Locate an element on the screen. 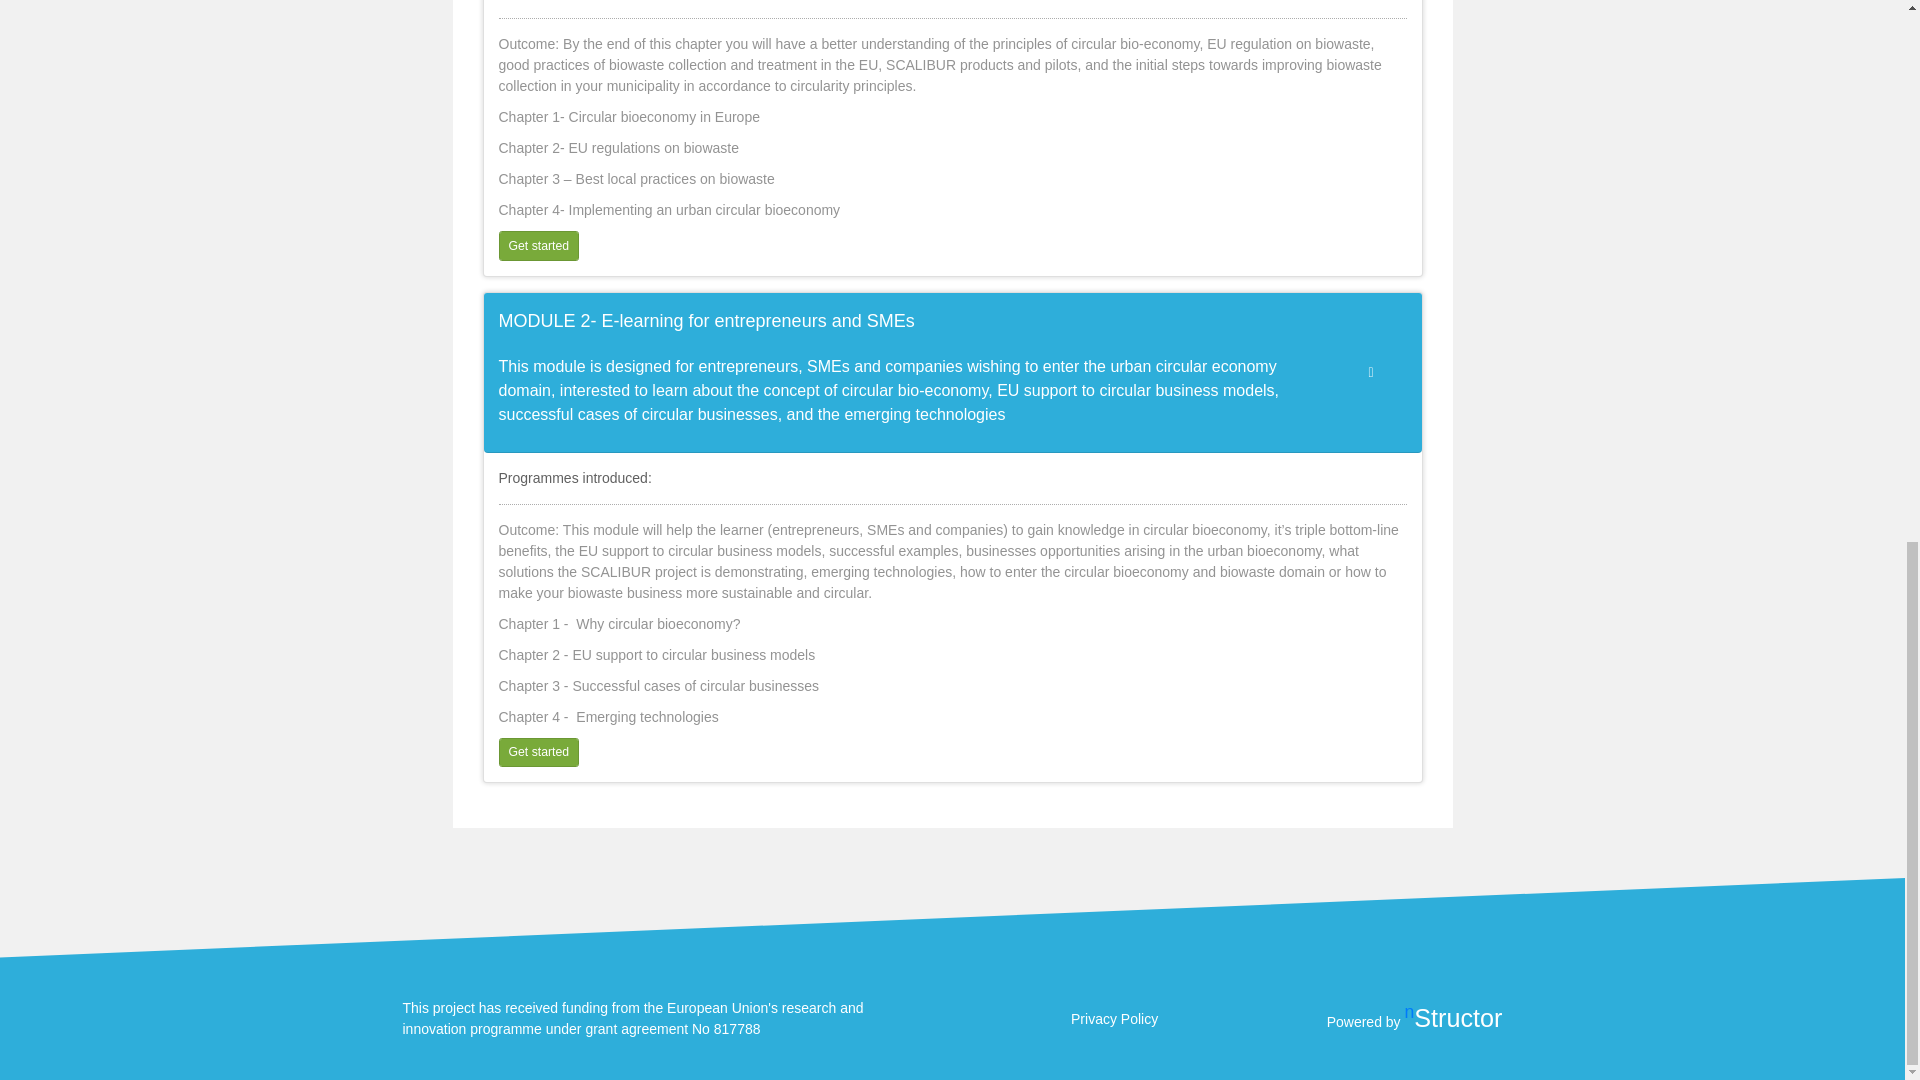 This screenshot has height=1080, width=1920. Get started is located at coordinates (538, 752).